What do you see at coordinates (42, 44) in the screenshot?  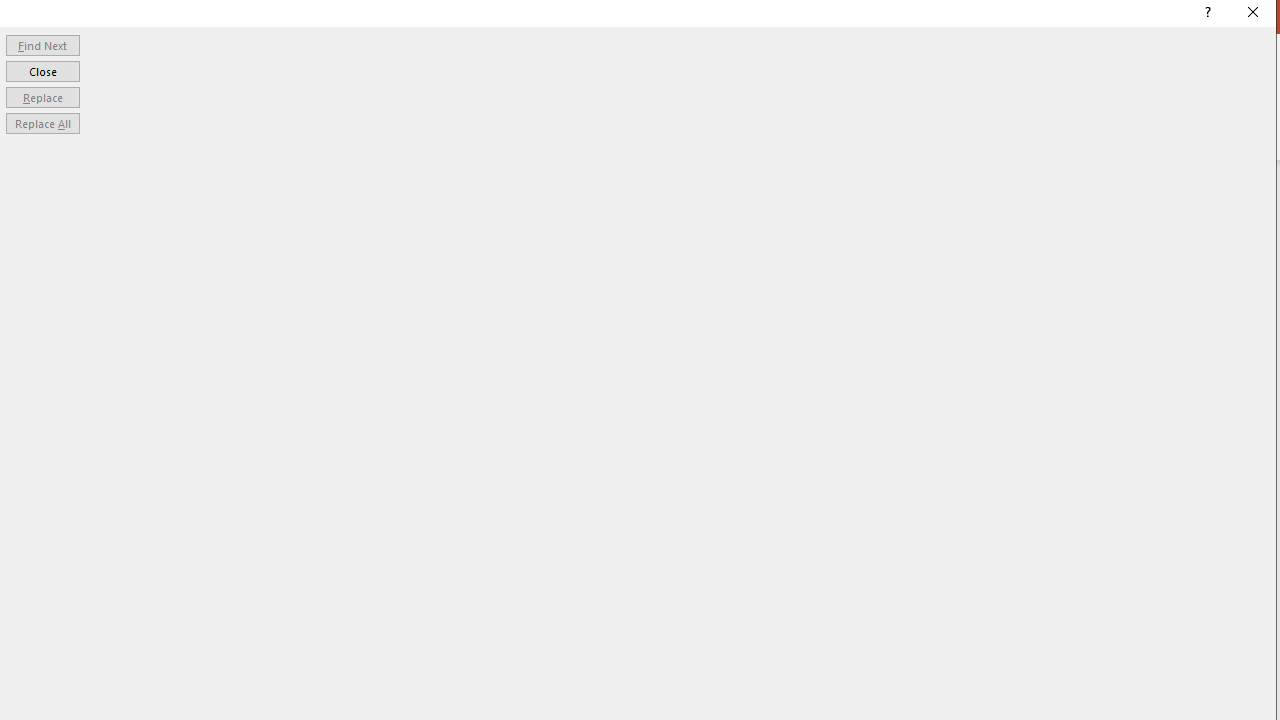 I see `Find Next` at bounding box center [42, 44].